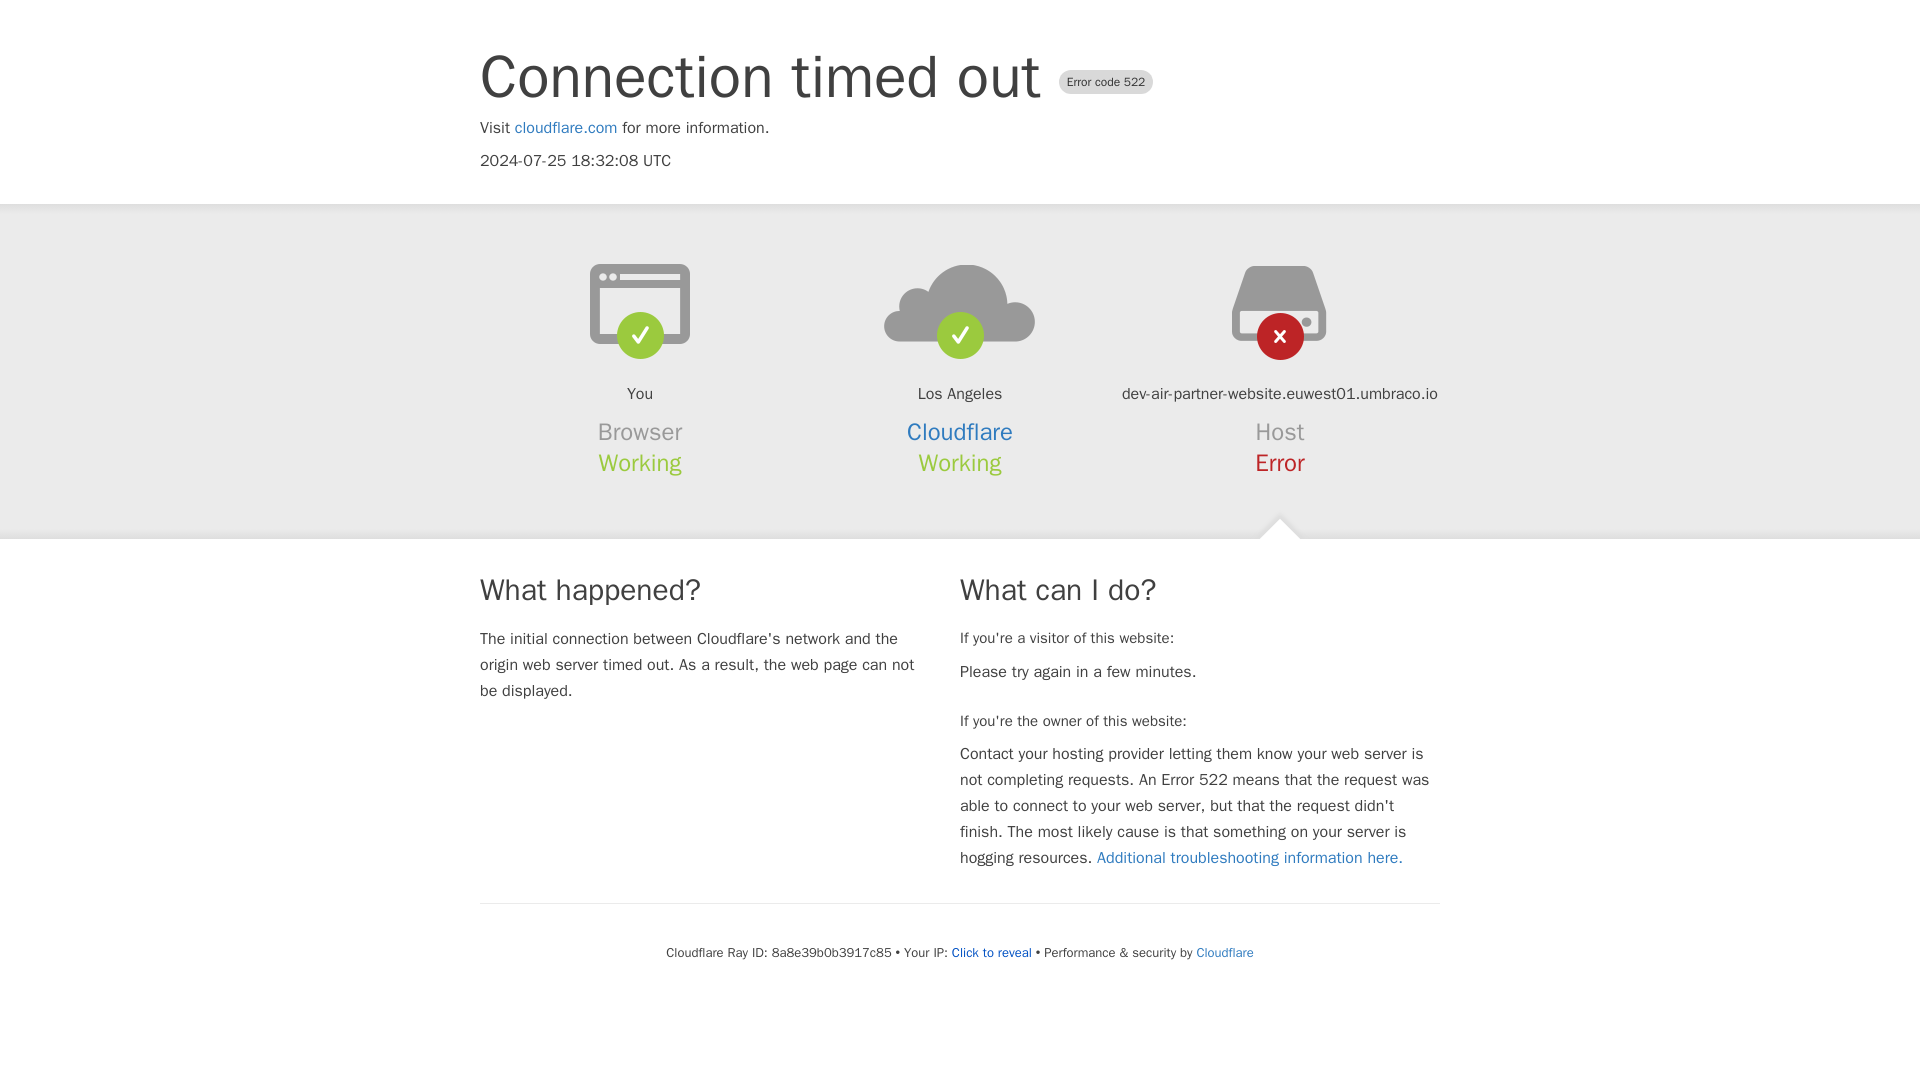 This screenshot has width=1920, height=1080. What do you see at coordinates (992, 952) in the screenshot?
I see `Click to reveal` at bounding box center [992, 952].